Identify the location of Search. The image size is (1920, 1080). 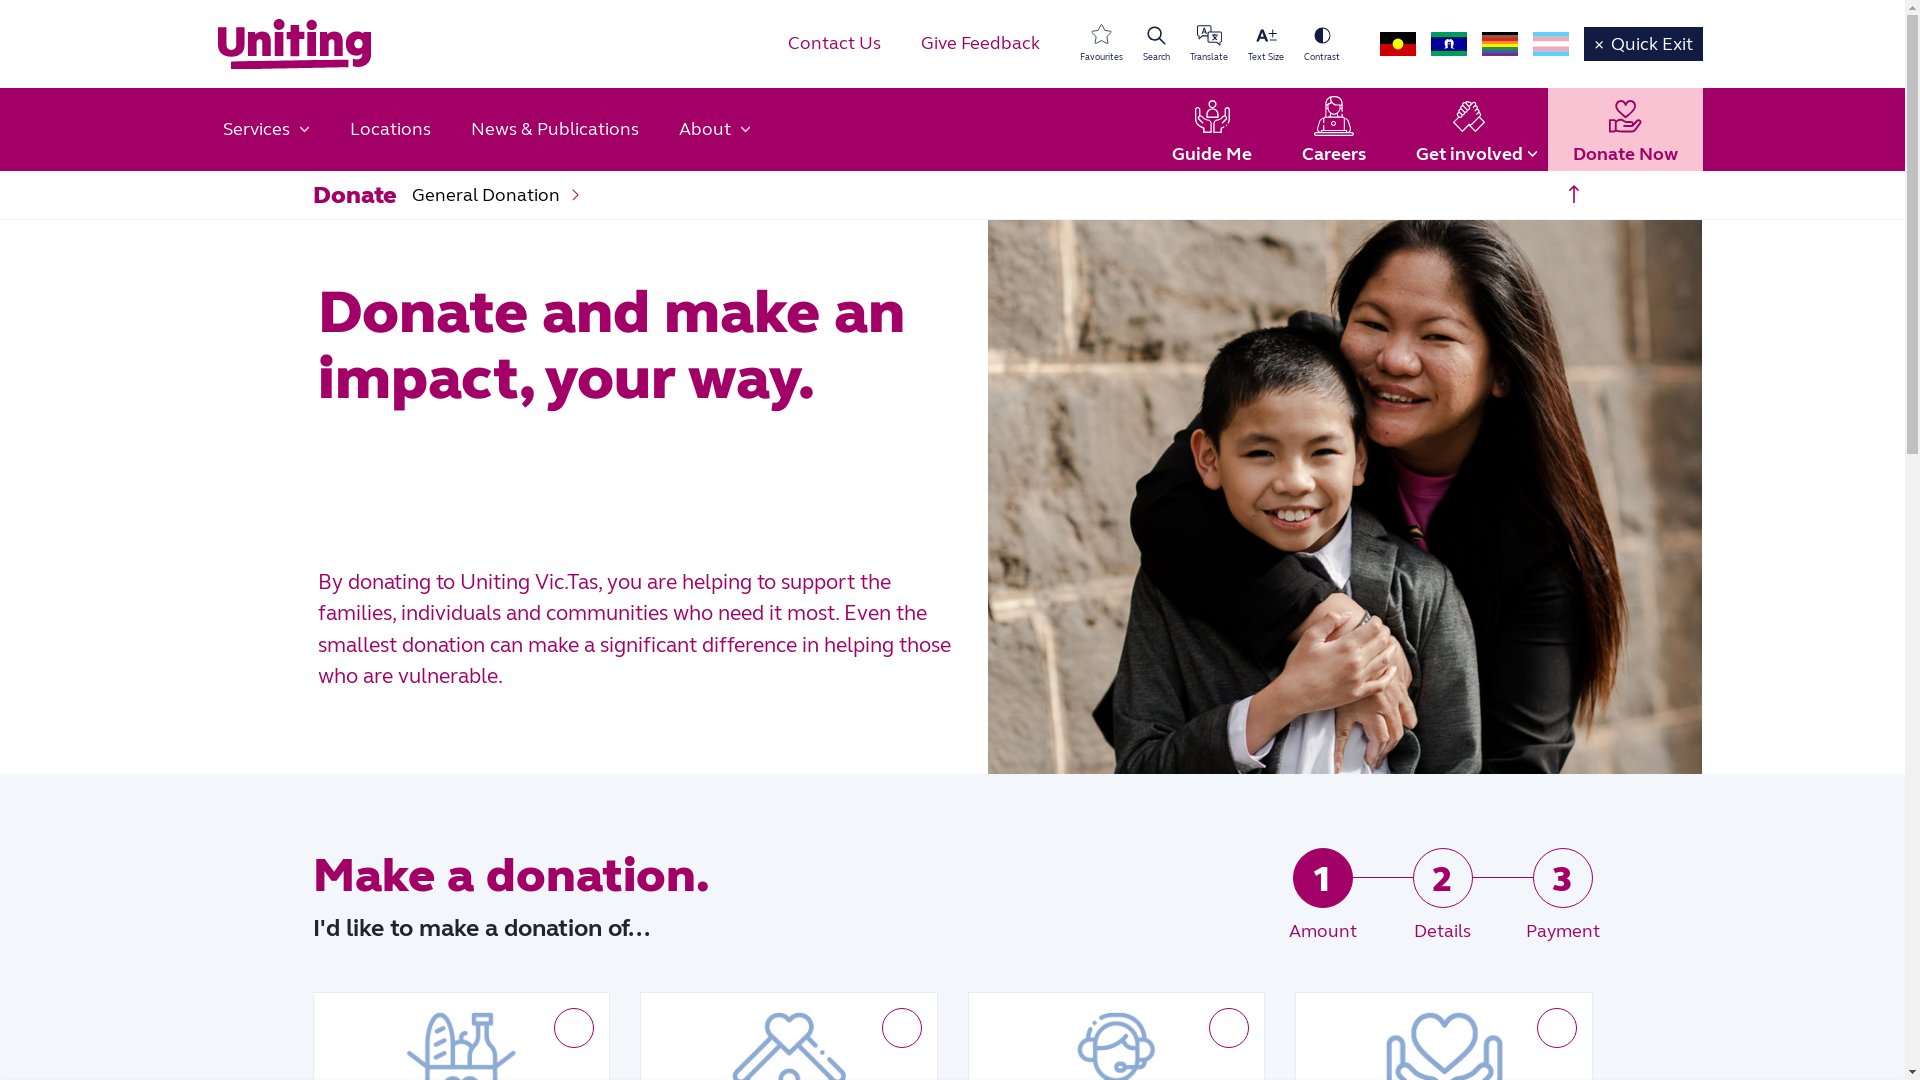
(1156, 44).